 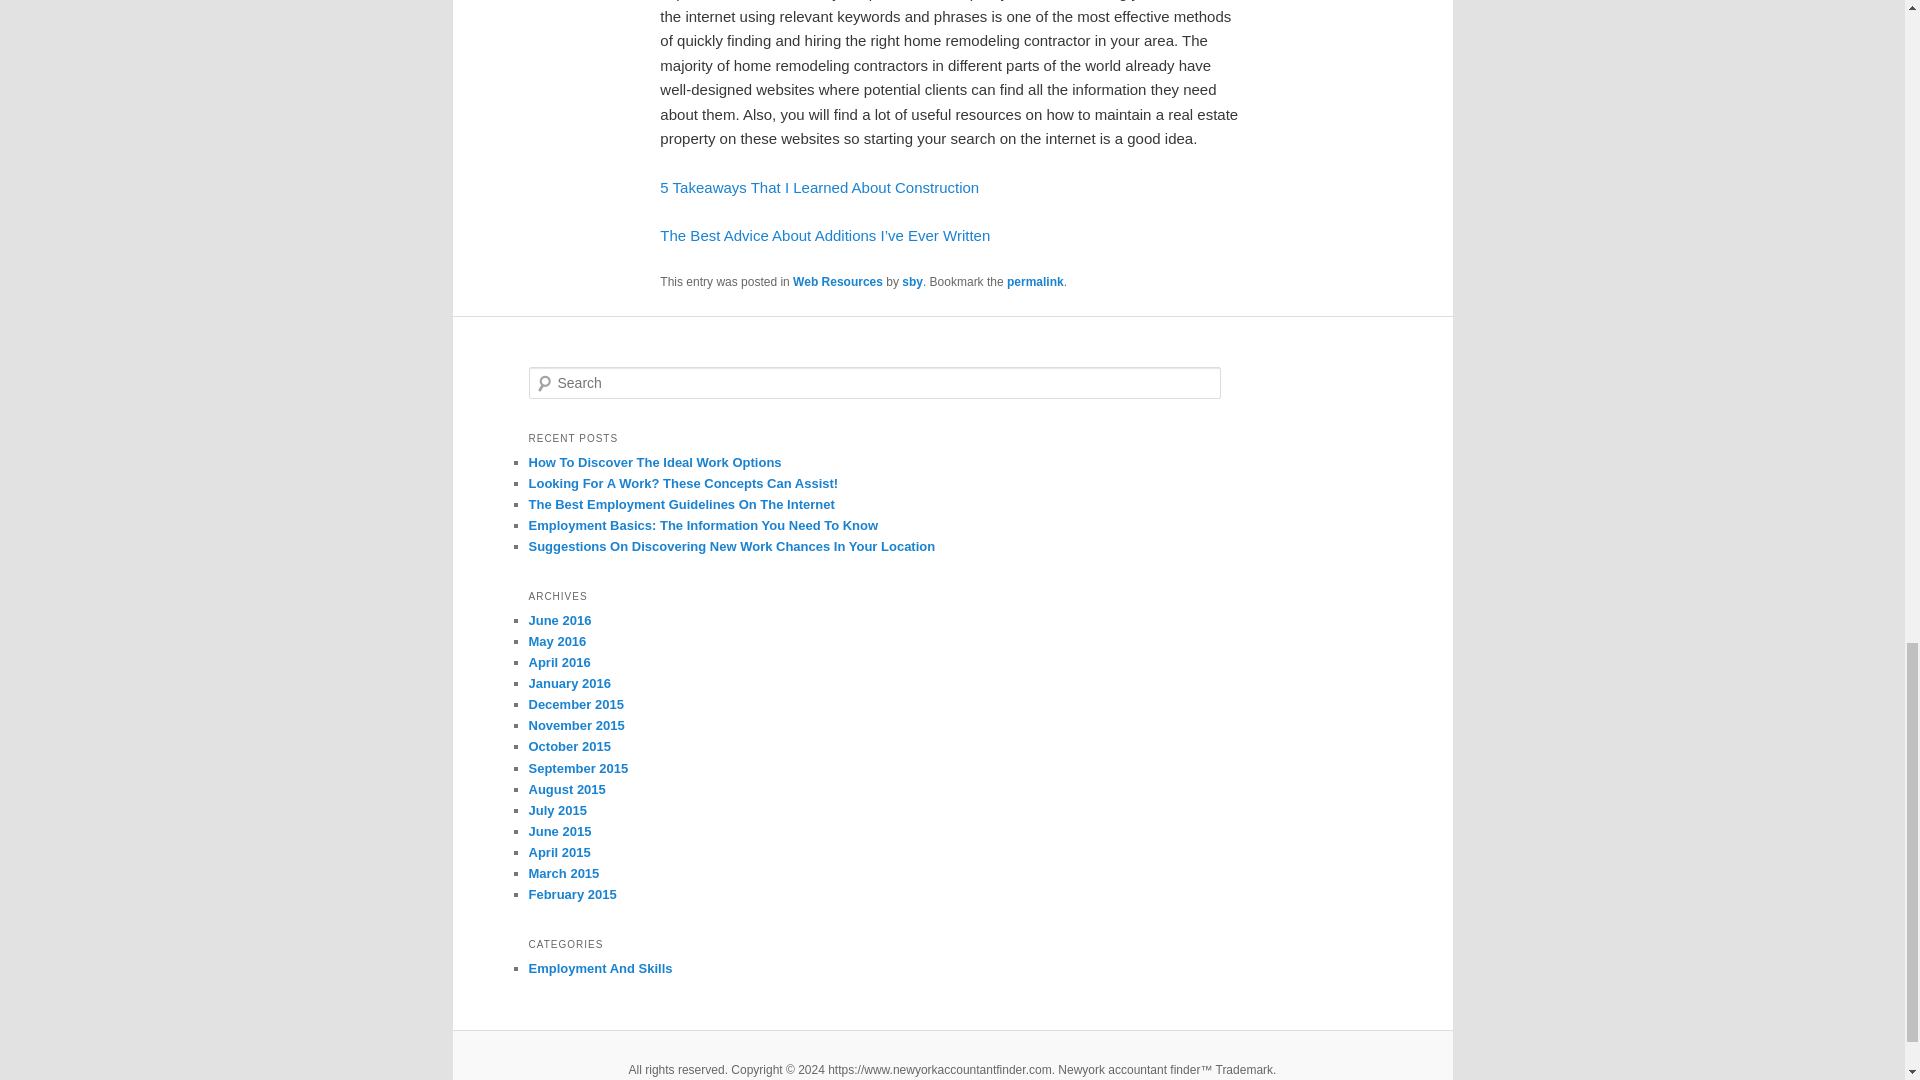 What do you see at coordinates (838, 282) in the screenshot?
I see `Web Resources` at bounding box center [838, 282].